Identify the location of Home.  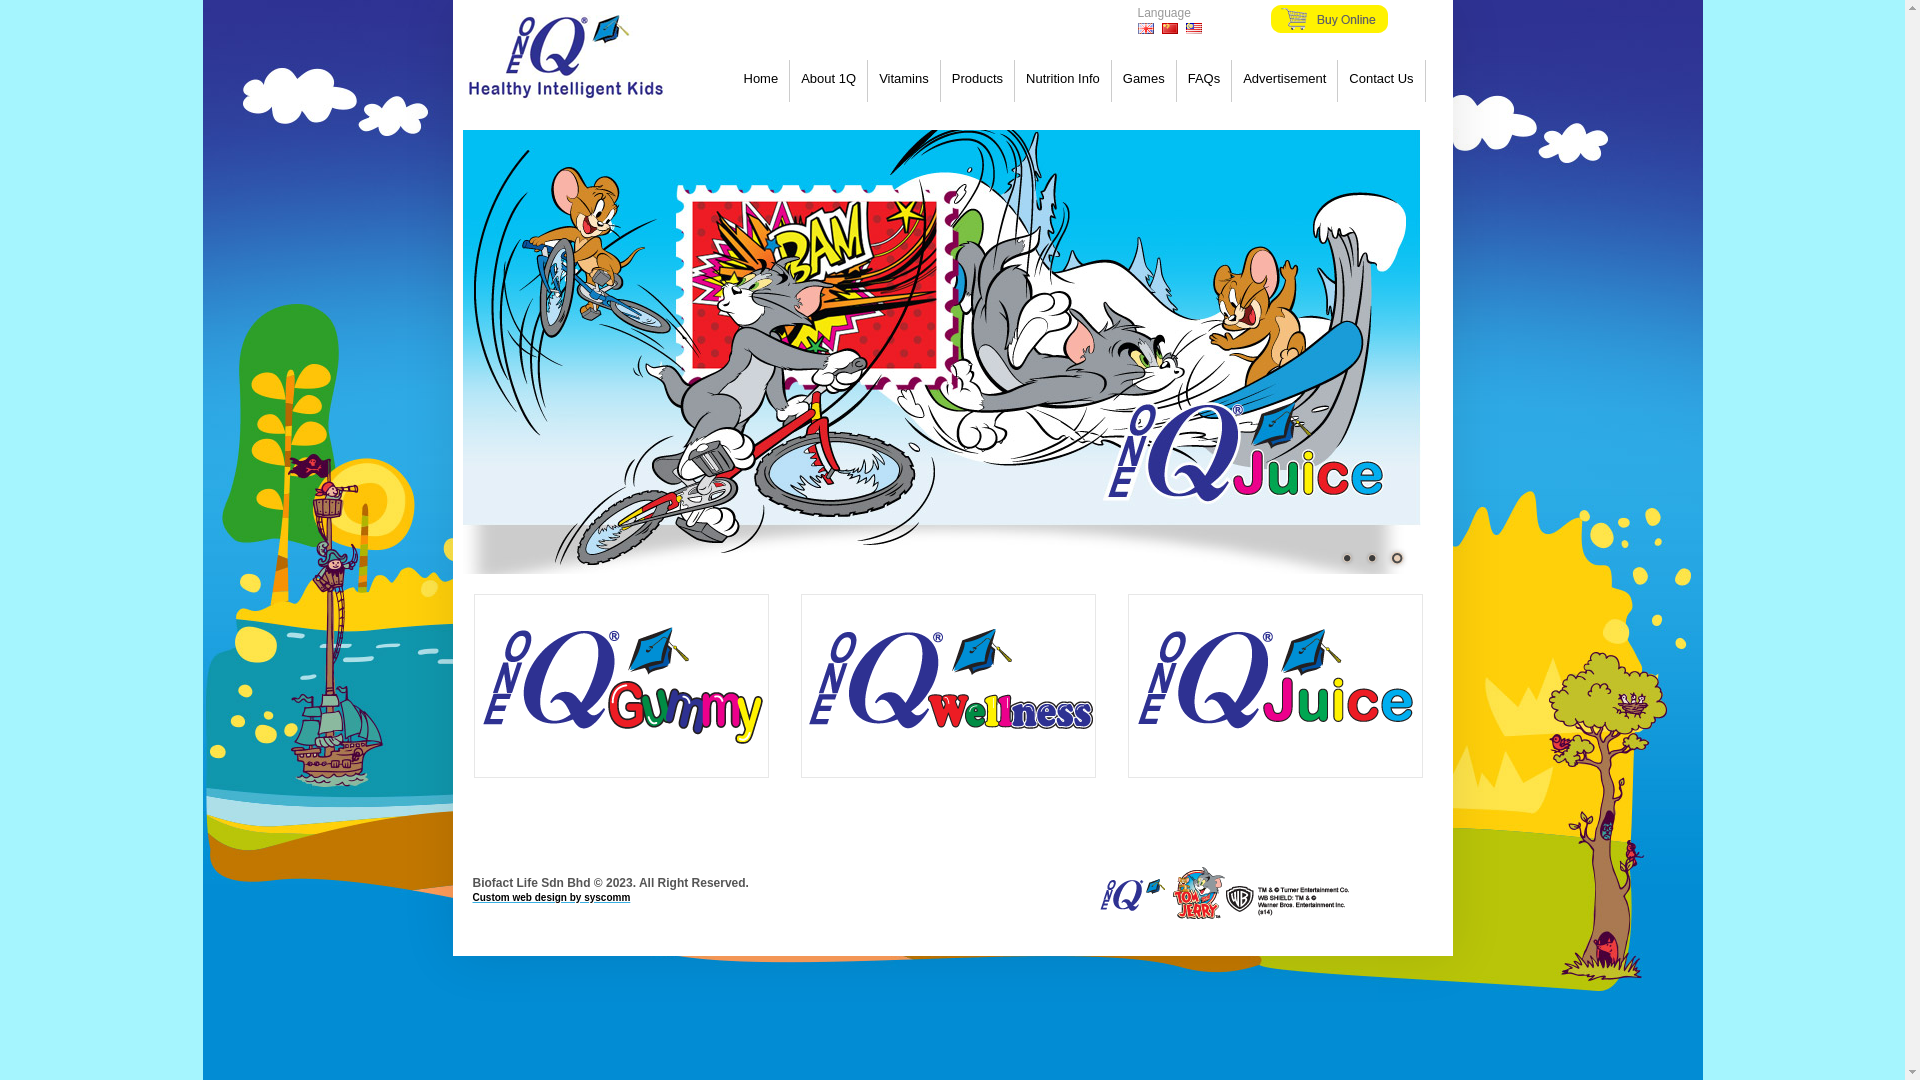
(762, 78).